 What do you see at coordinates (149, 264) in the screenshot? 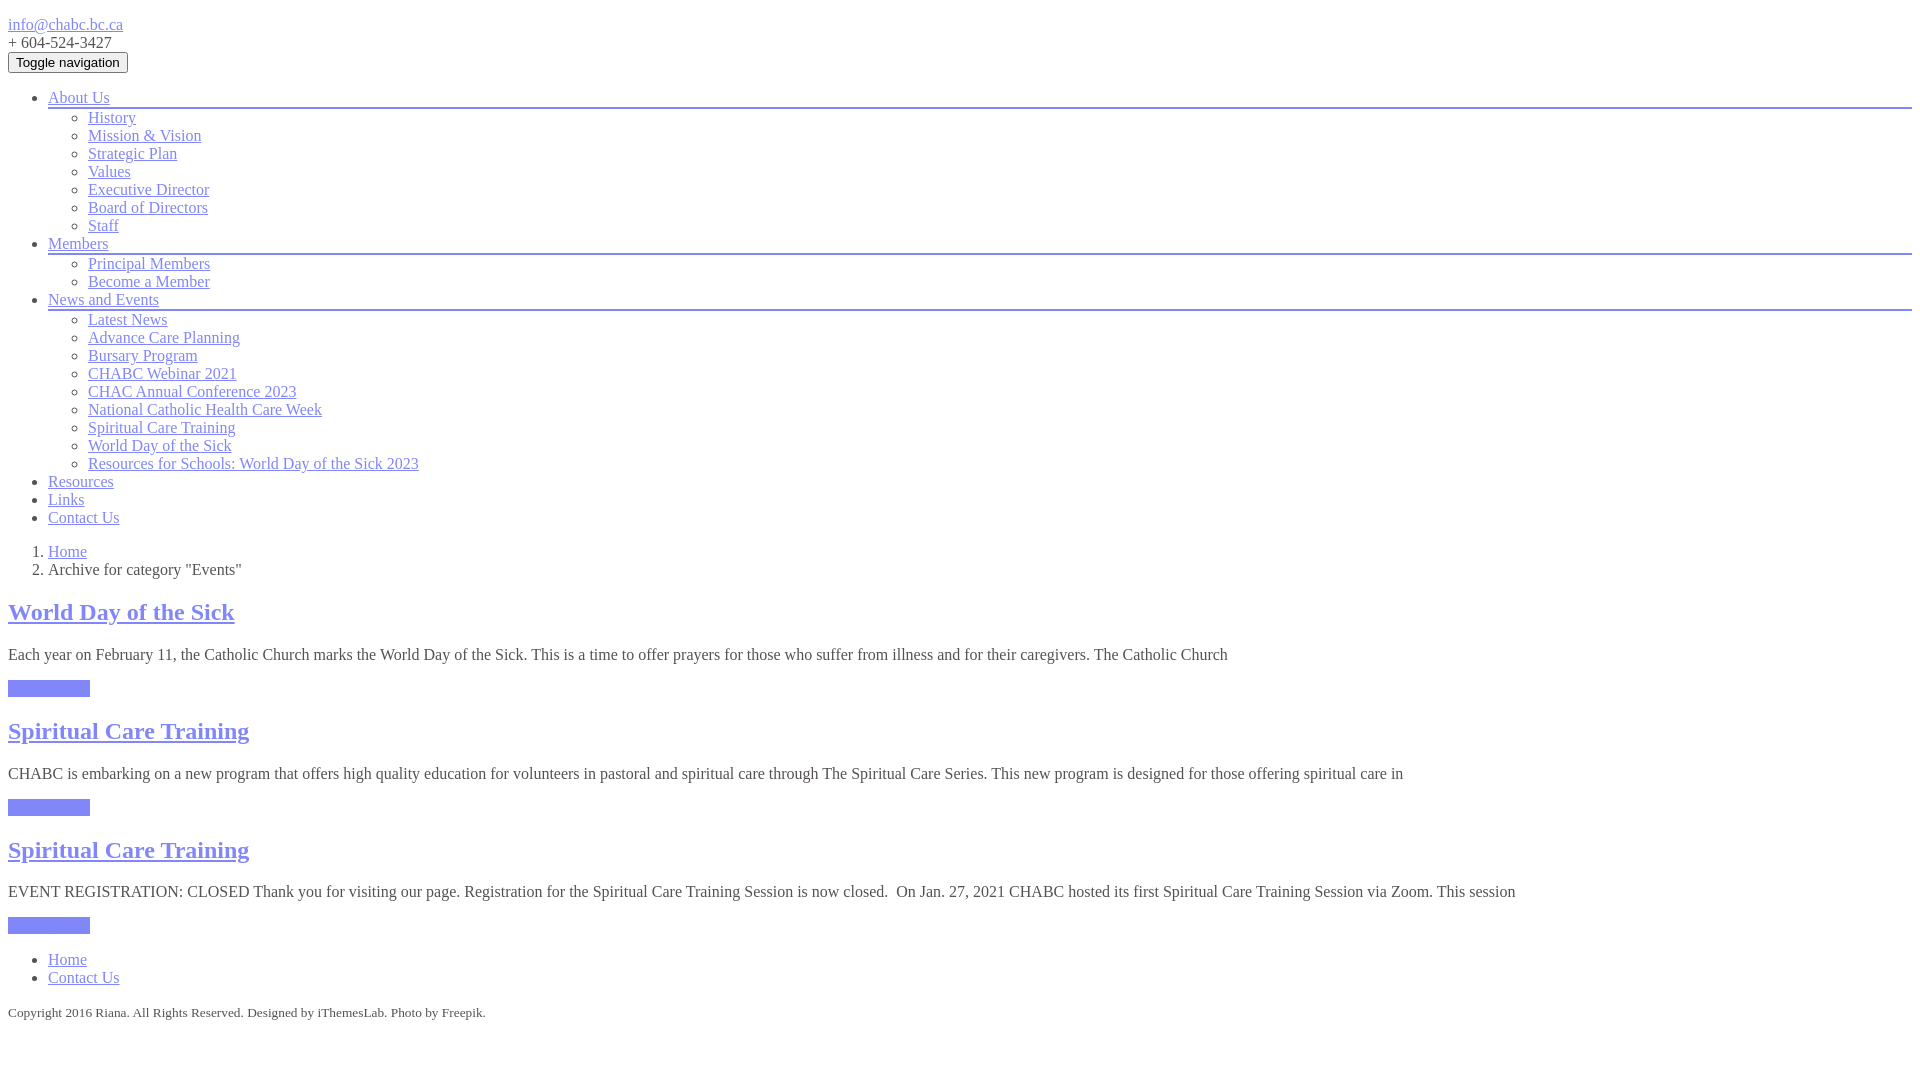
I see `Principal Members` at bounding box center [149, 264].